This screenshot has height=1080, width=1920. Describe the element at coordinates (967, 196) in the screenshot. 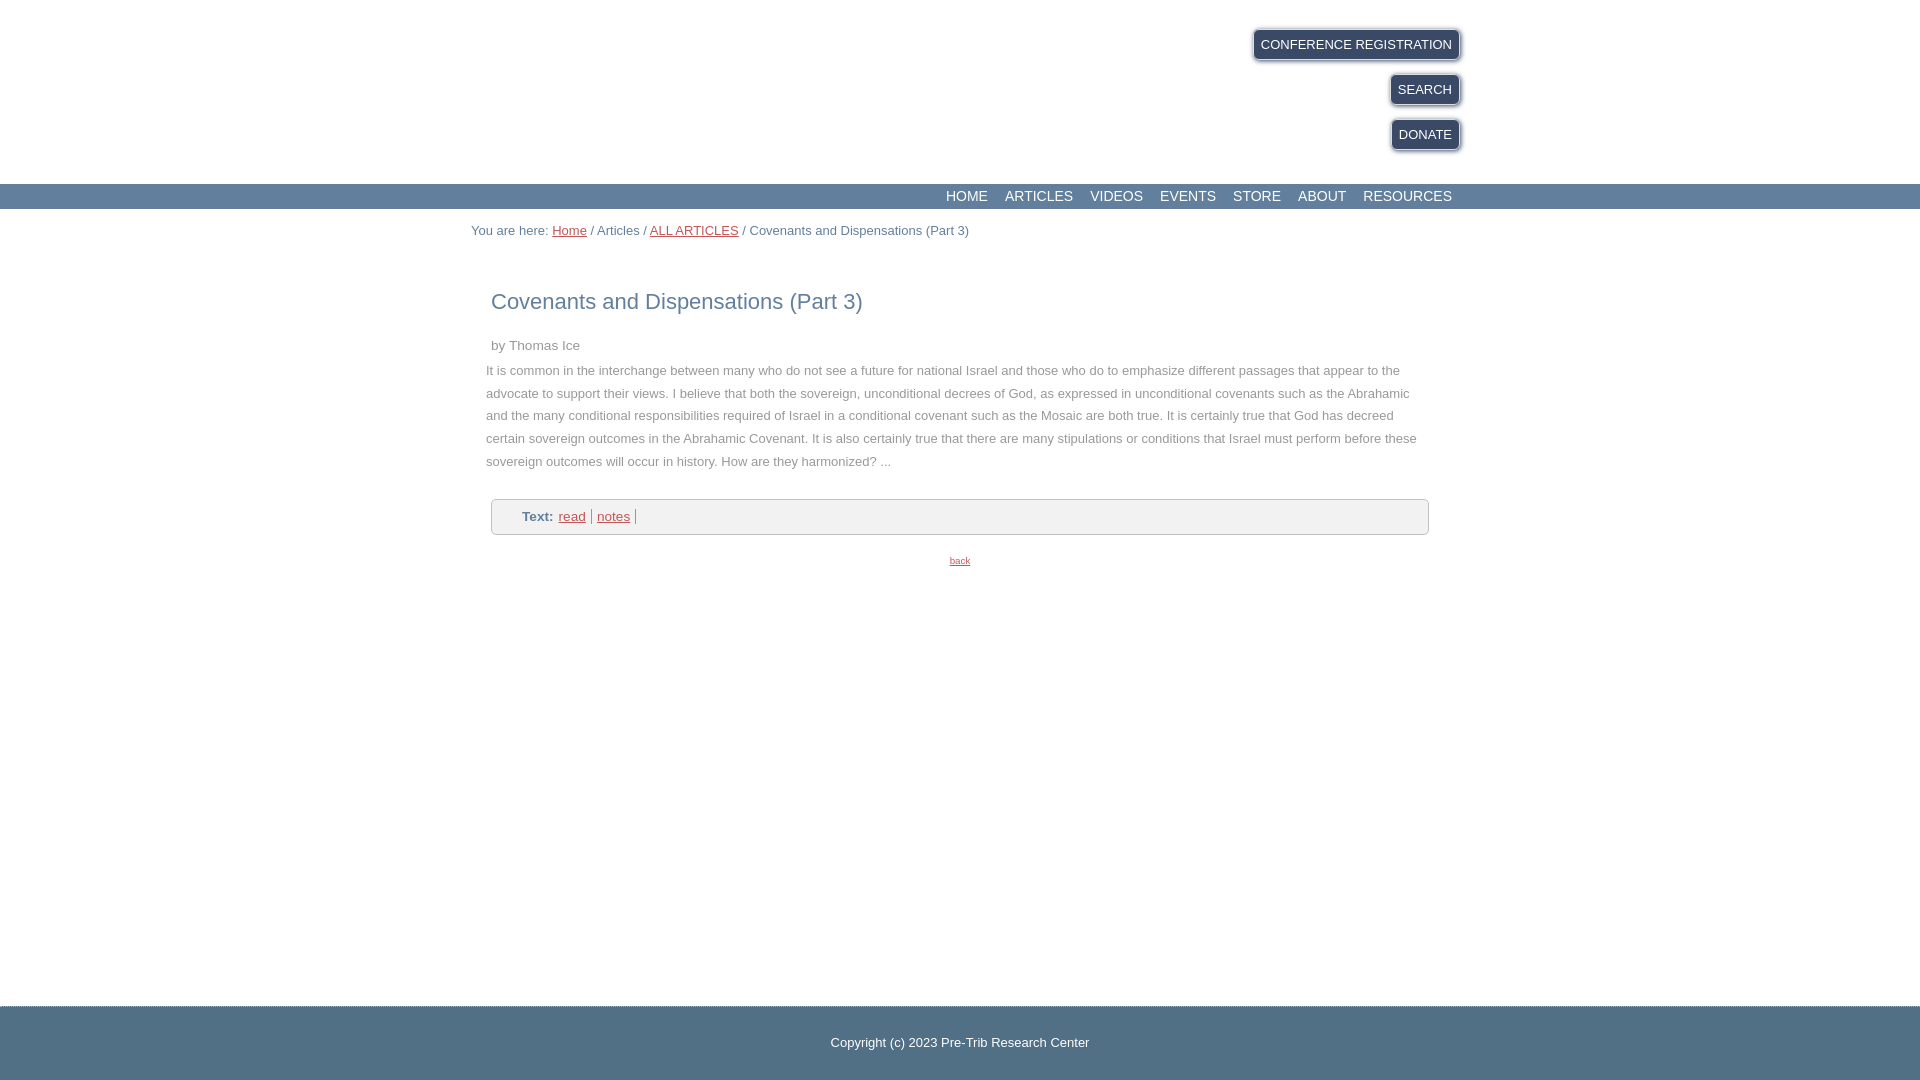

I see `HOME` at that location.